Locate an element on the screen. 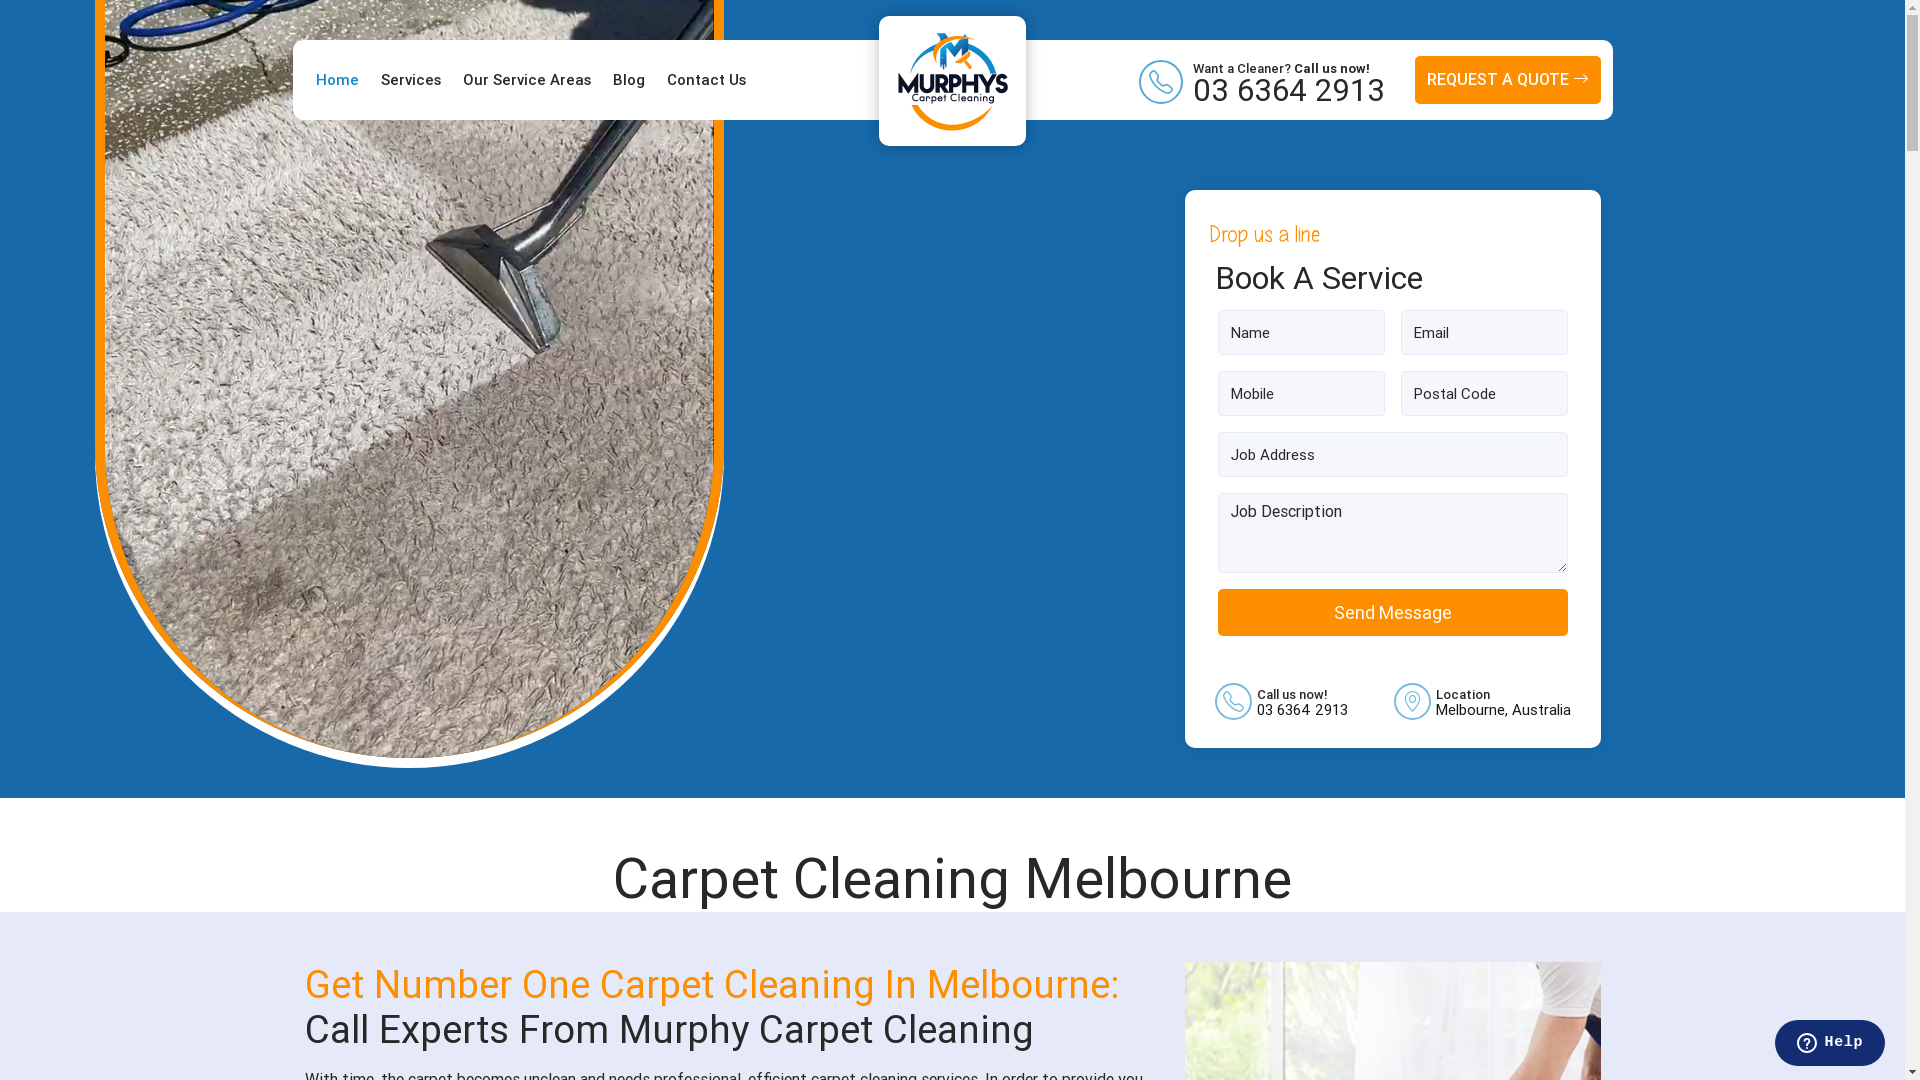 This screenshot has width=1920, height=1080. REQUEST A QUOTE is located at coordinates (1507, 80).